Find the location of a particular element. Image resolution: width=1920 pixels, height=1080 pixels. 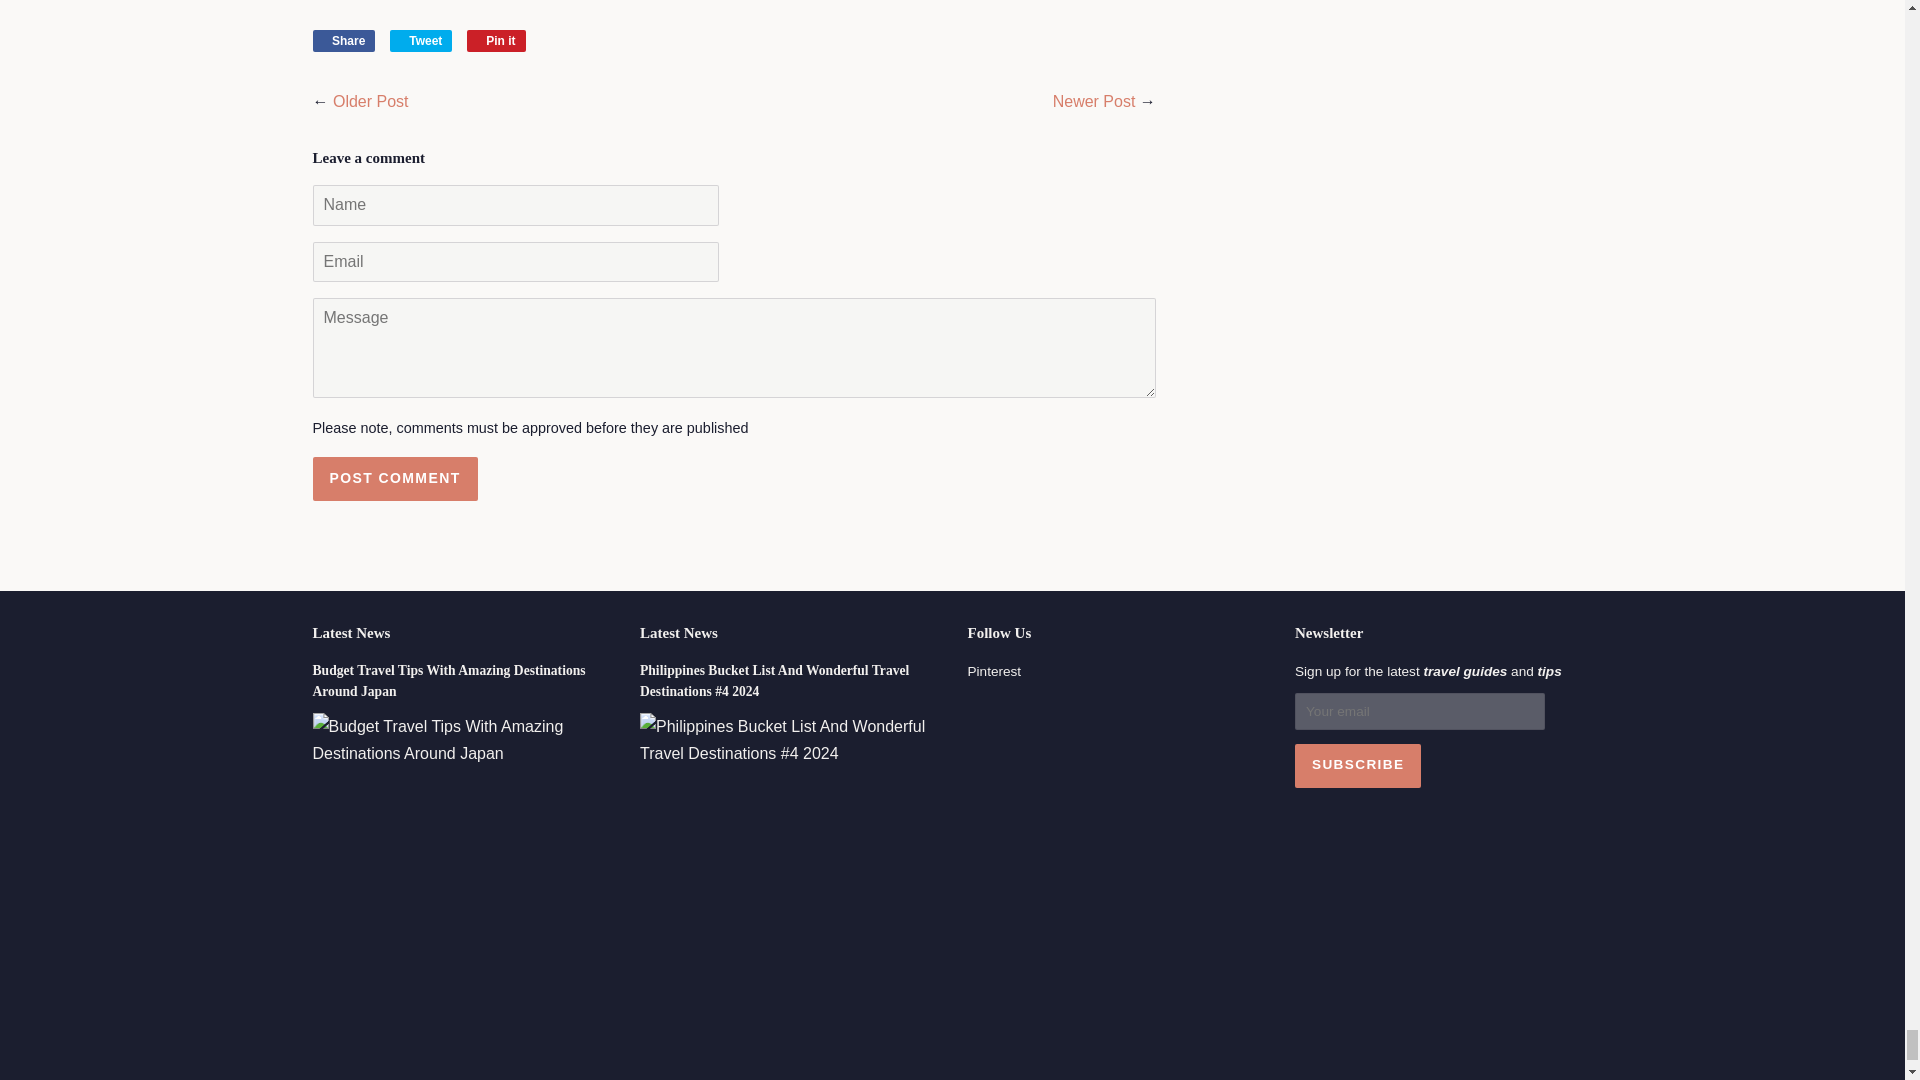

Tweet on Twitter is located at coordinates (421, 40).